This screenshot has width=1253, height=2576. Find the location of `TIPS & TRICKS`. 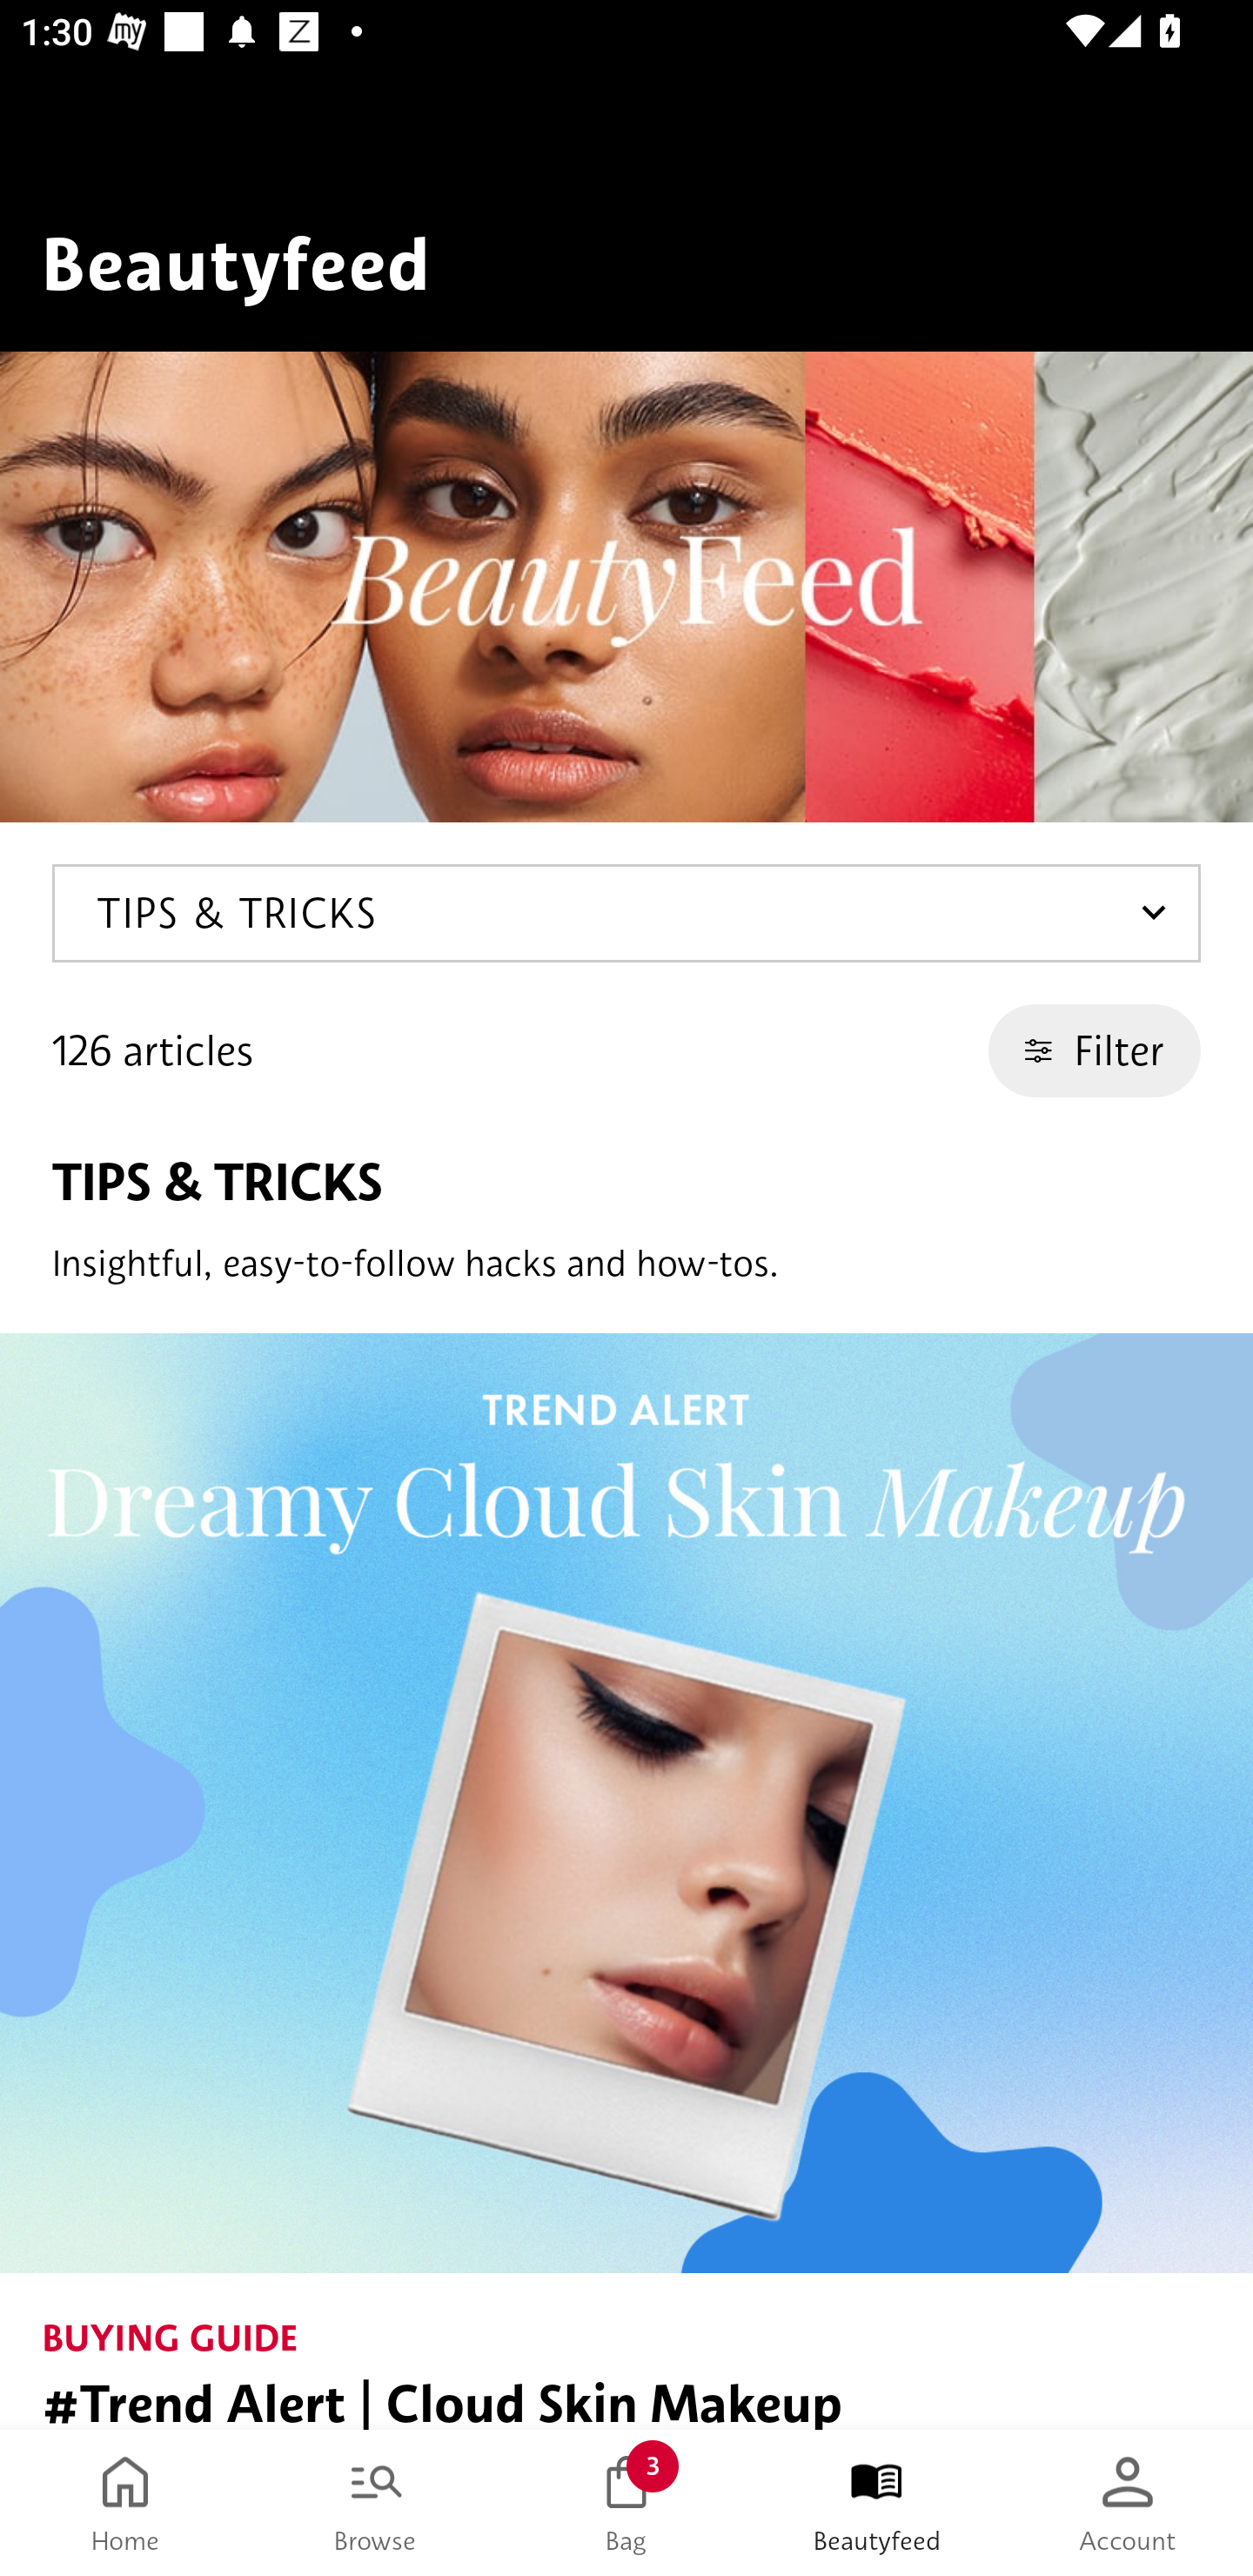

TIPS & TRICKS is located at coordinates (626, 913).